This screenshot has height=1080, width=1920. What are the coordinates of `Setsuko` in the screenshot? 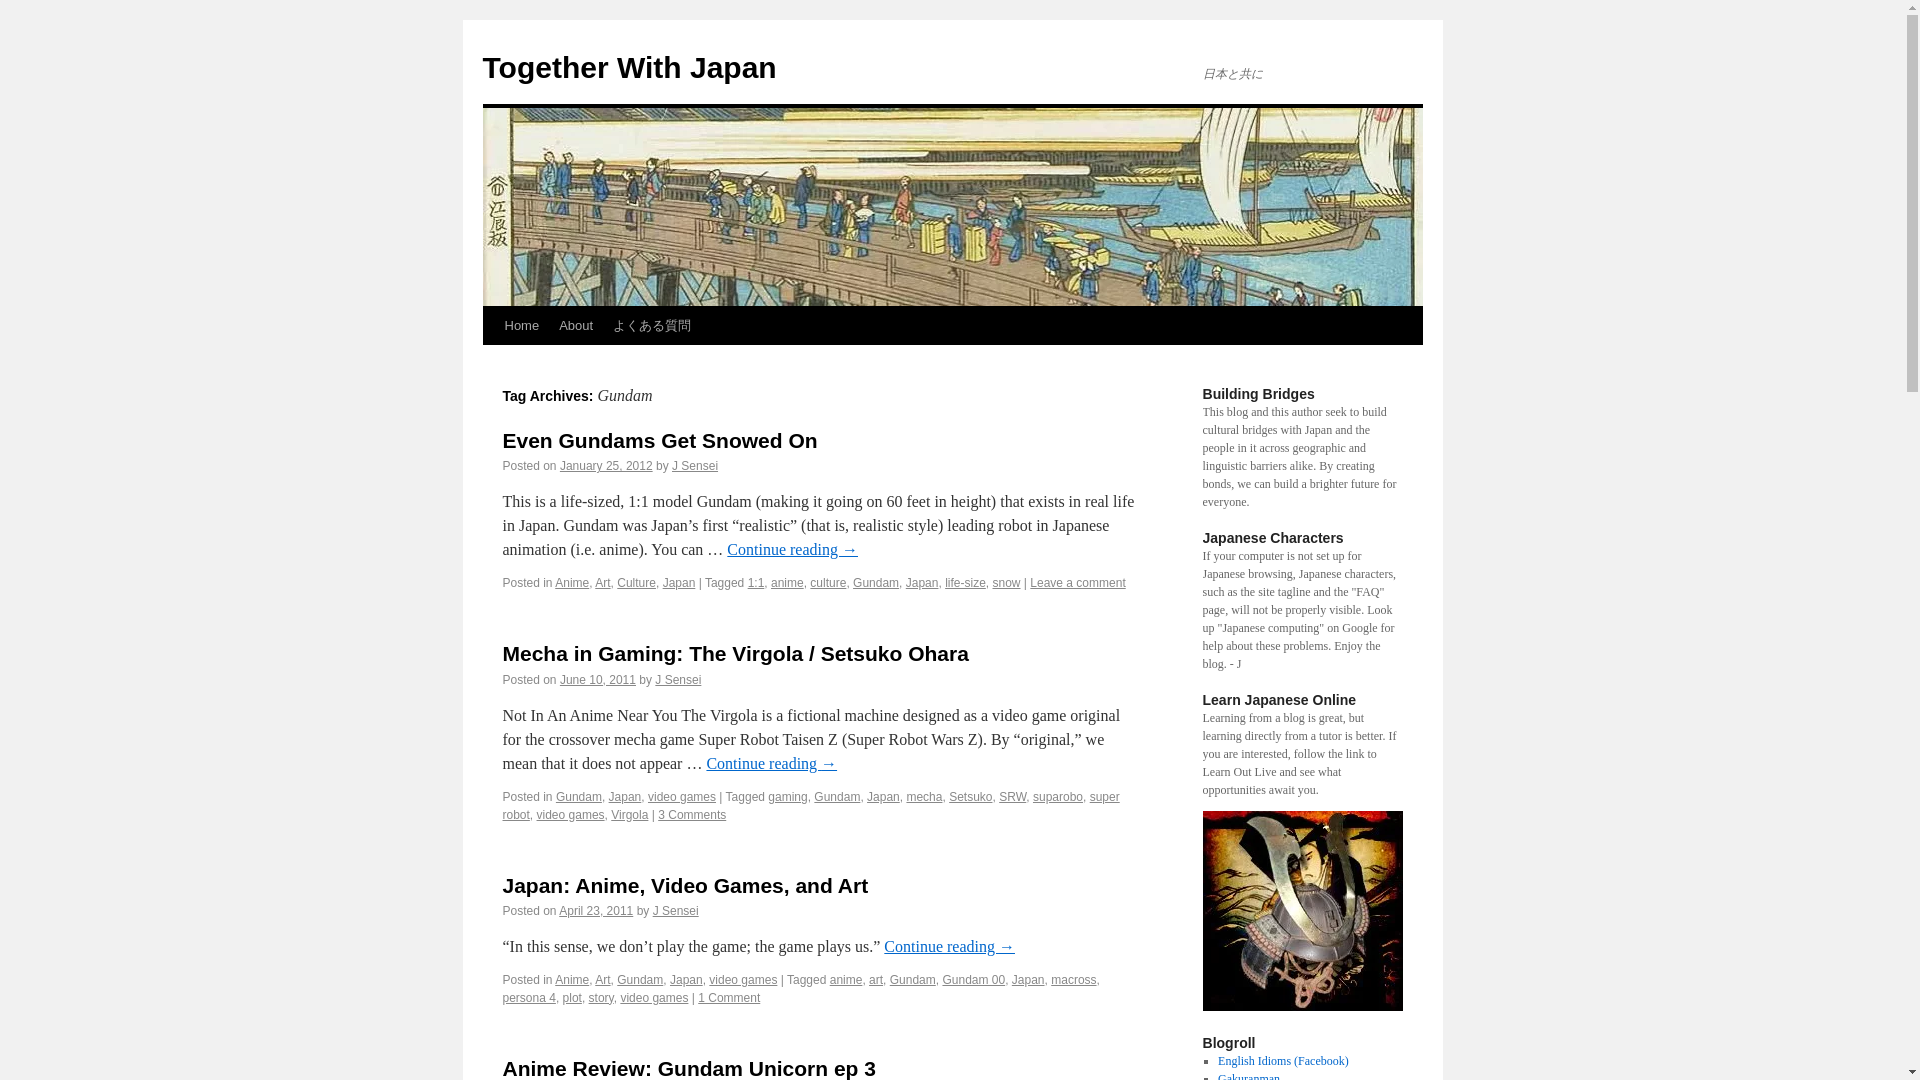 It's located at (970, 796).